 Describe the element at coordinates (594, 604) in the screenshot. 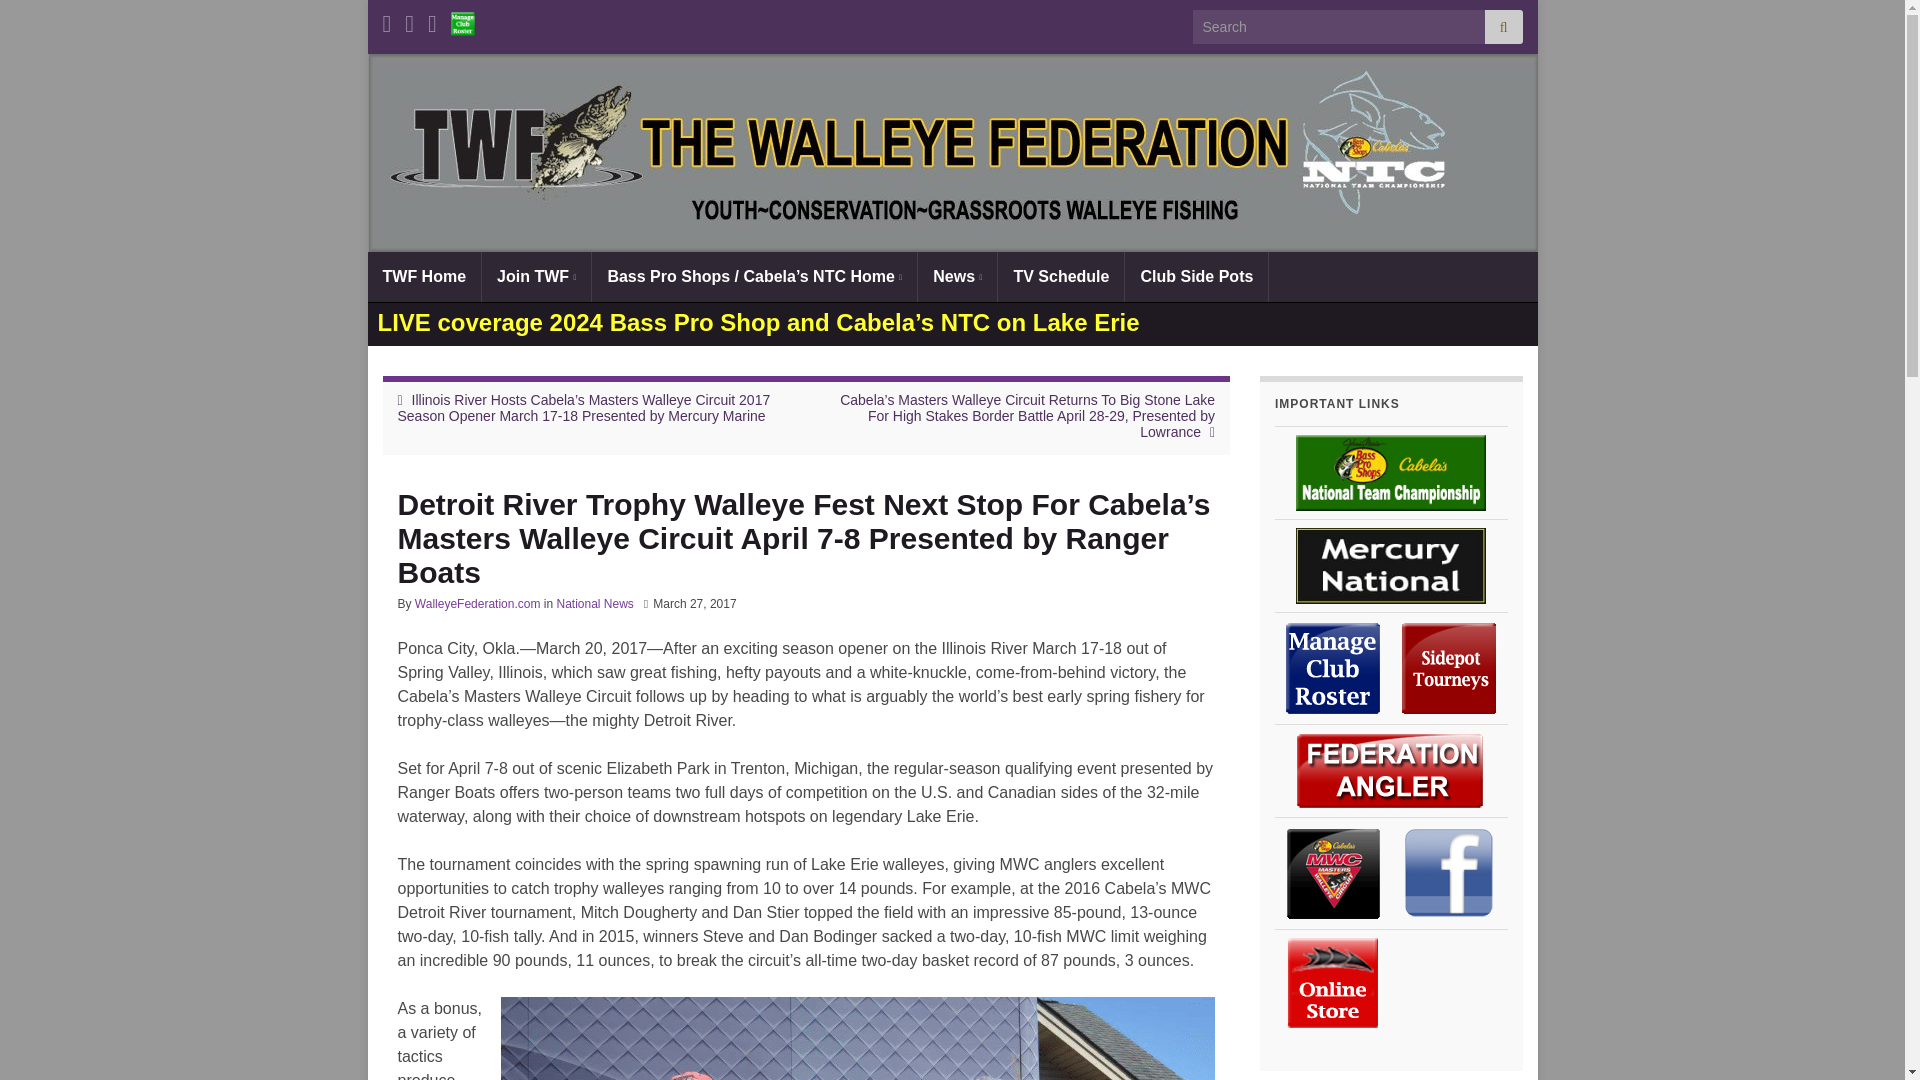

I see `National News` at that location.